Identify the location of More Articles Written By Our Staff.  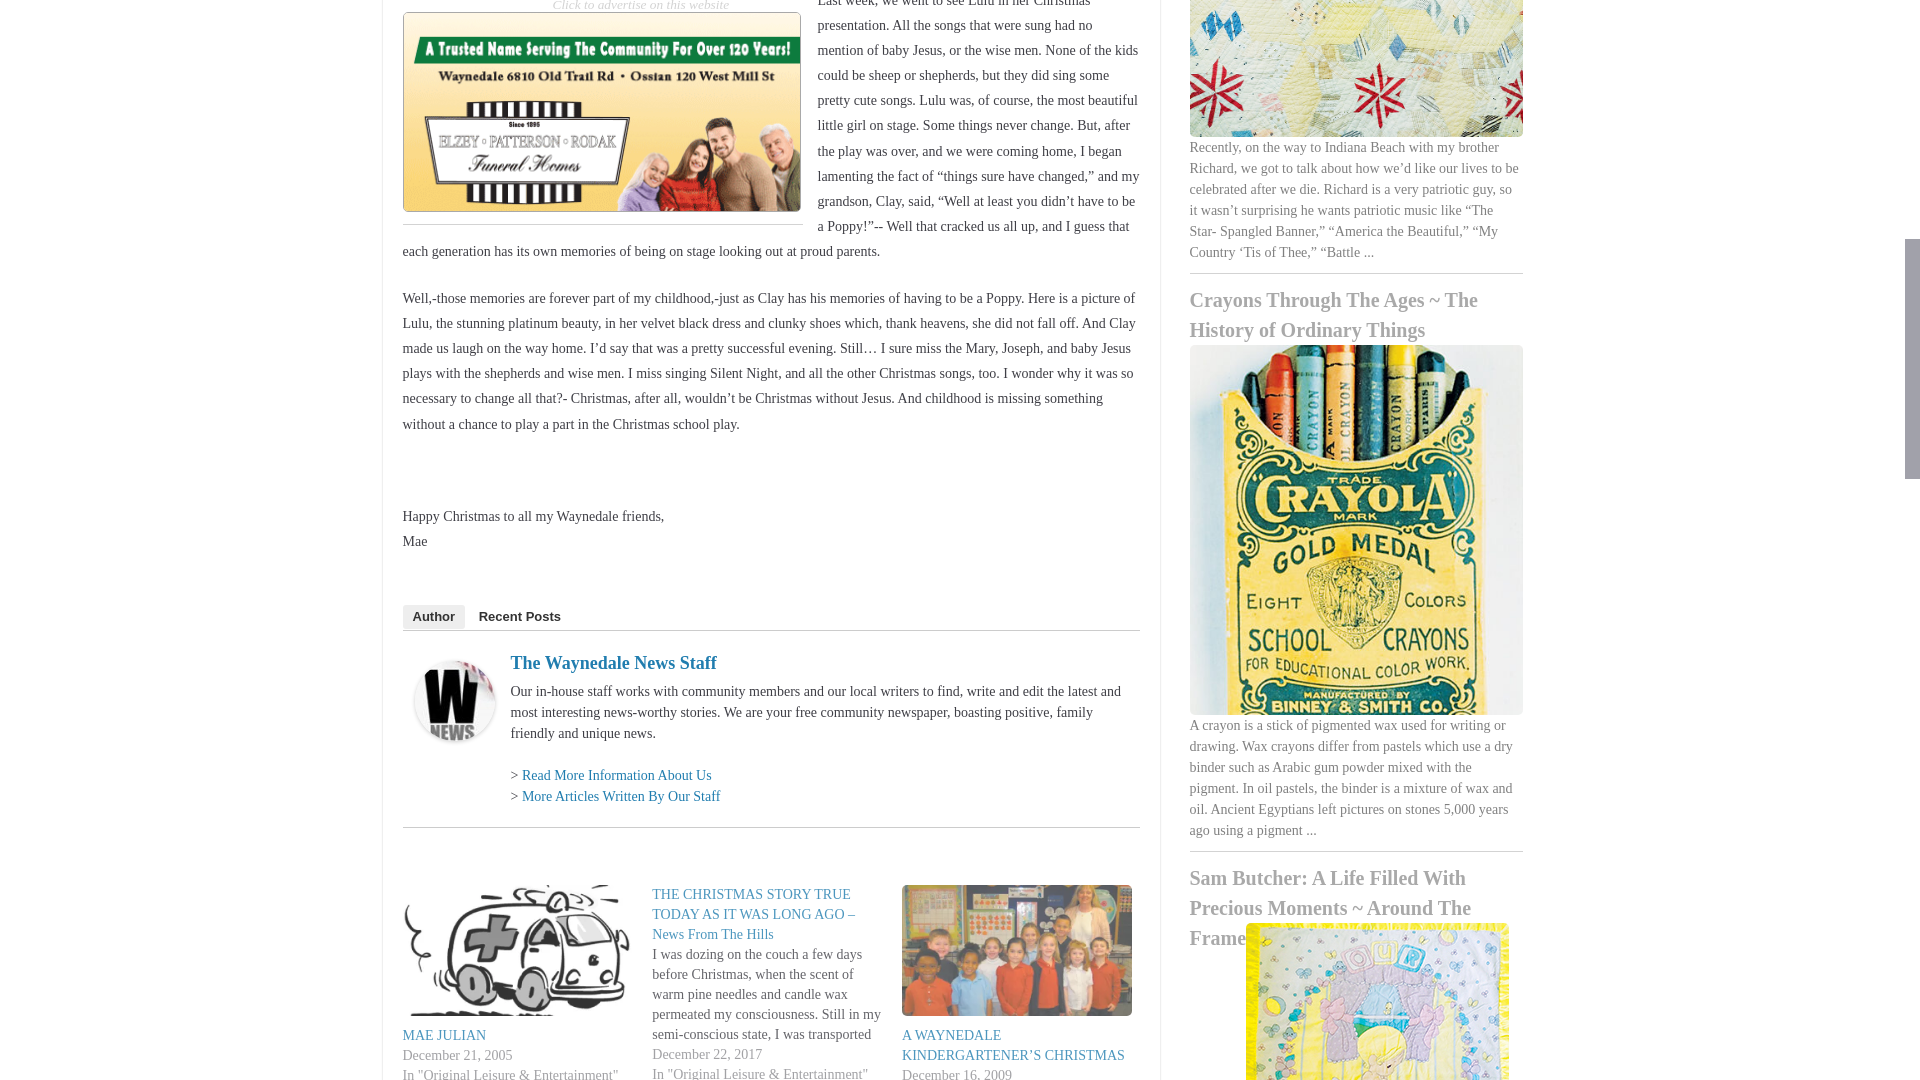
(621, 796).